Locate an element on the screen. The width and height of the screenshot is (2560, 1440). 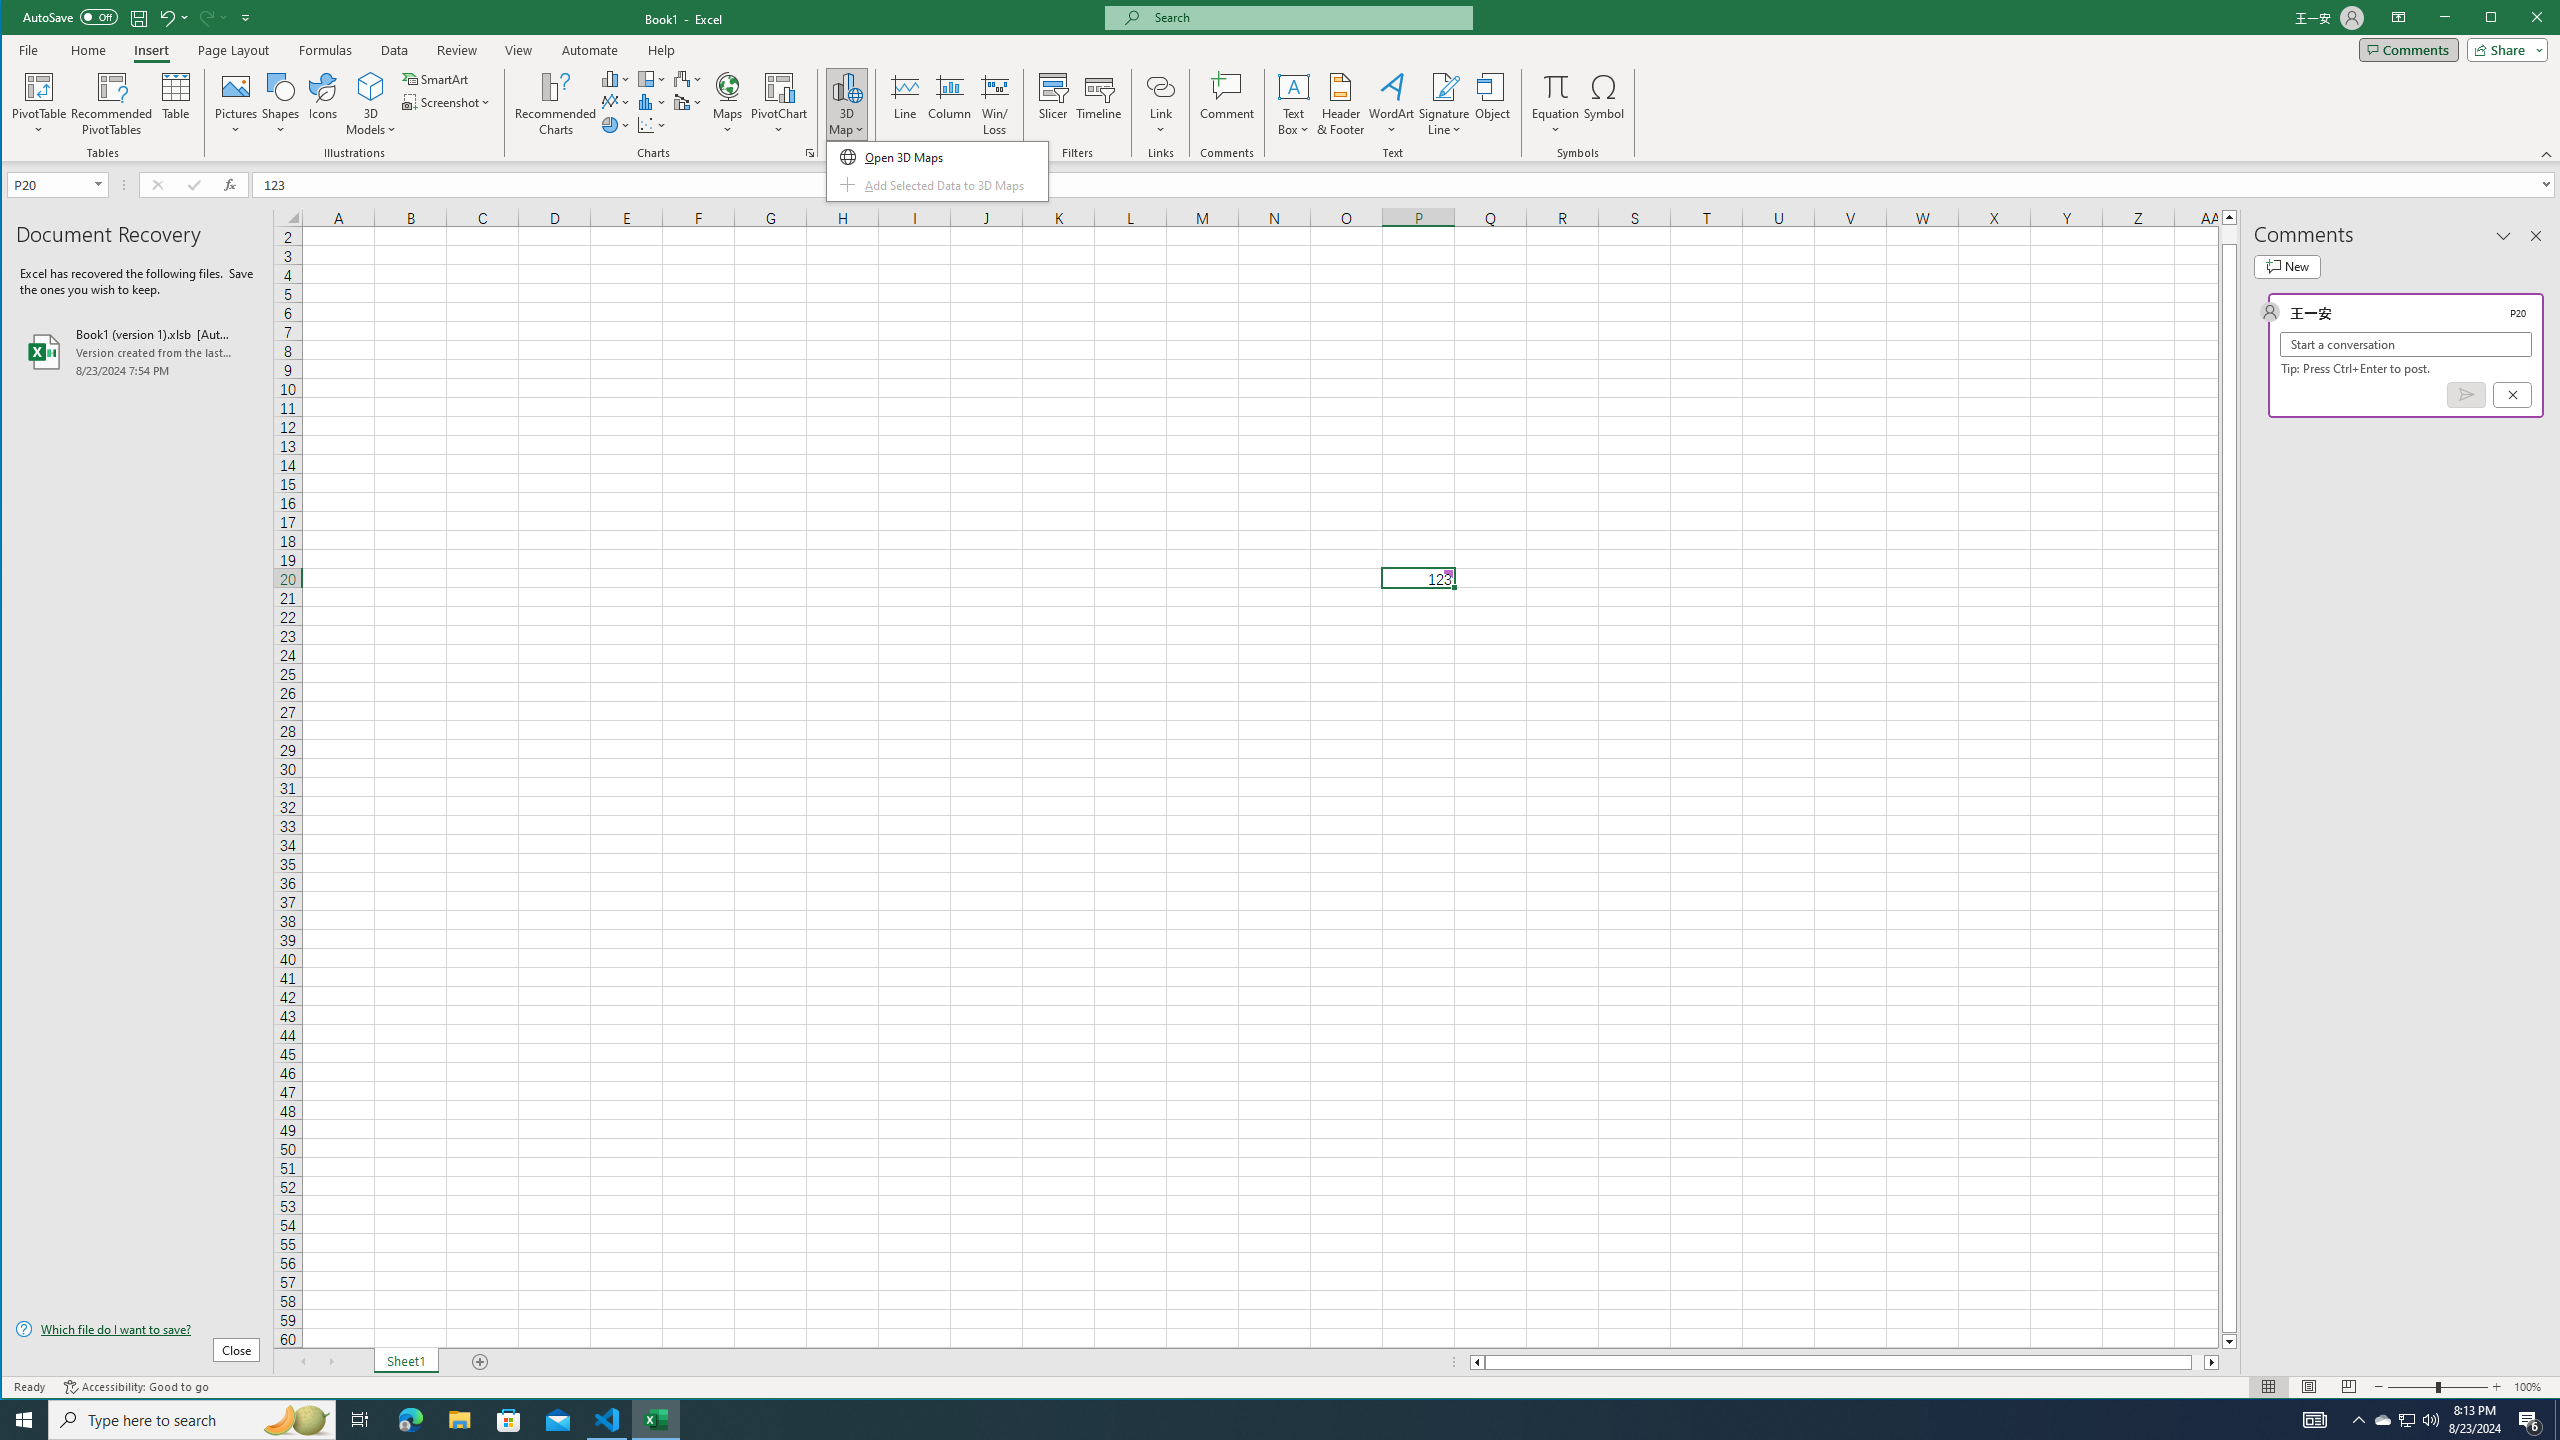
Maximize is located at coordinates (2520, 19).